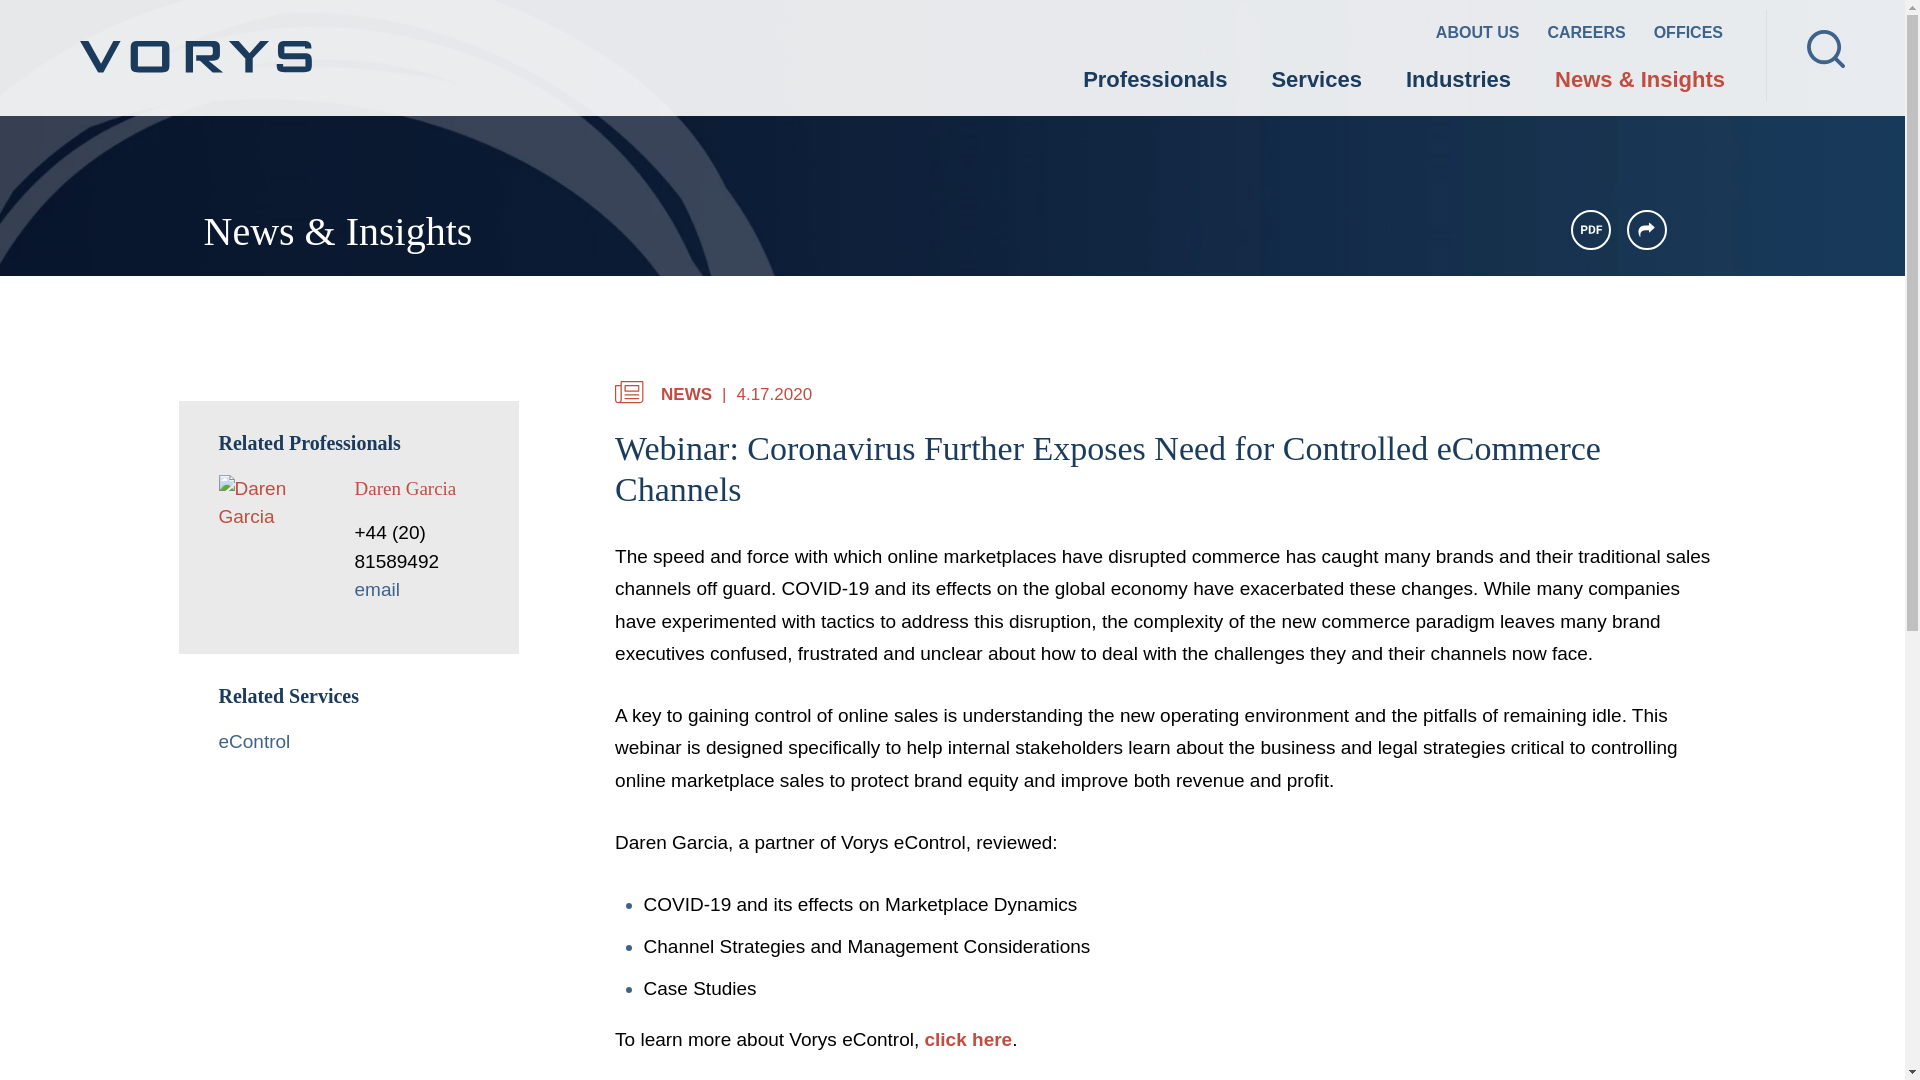  I want to click on Share, so click(1646, 229).